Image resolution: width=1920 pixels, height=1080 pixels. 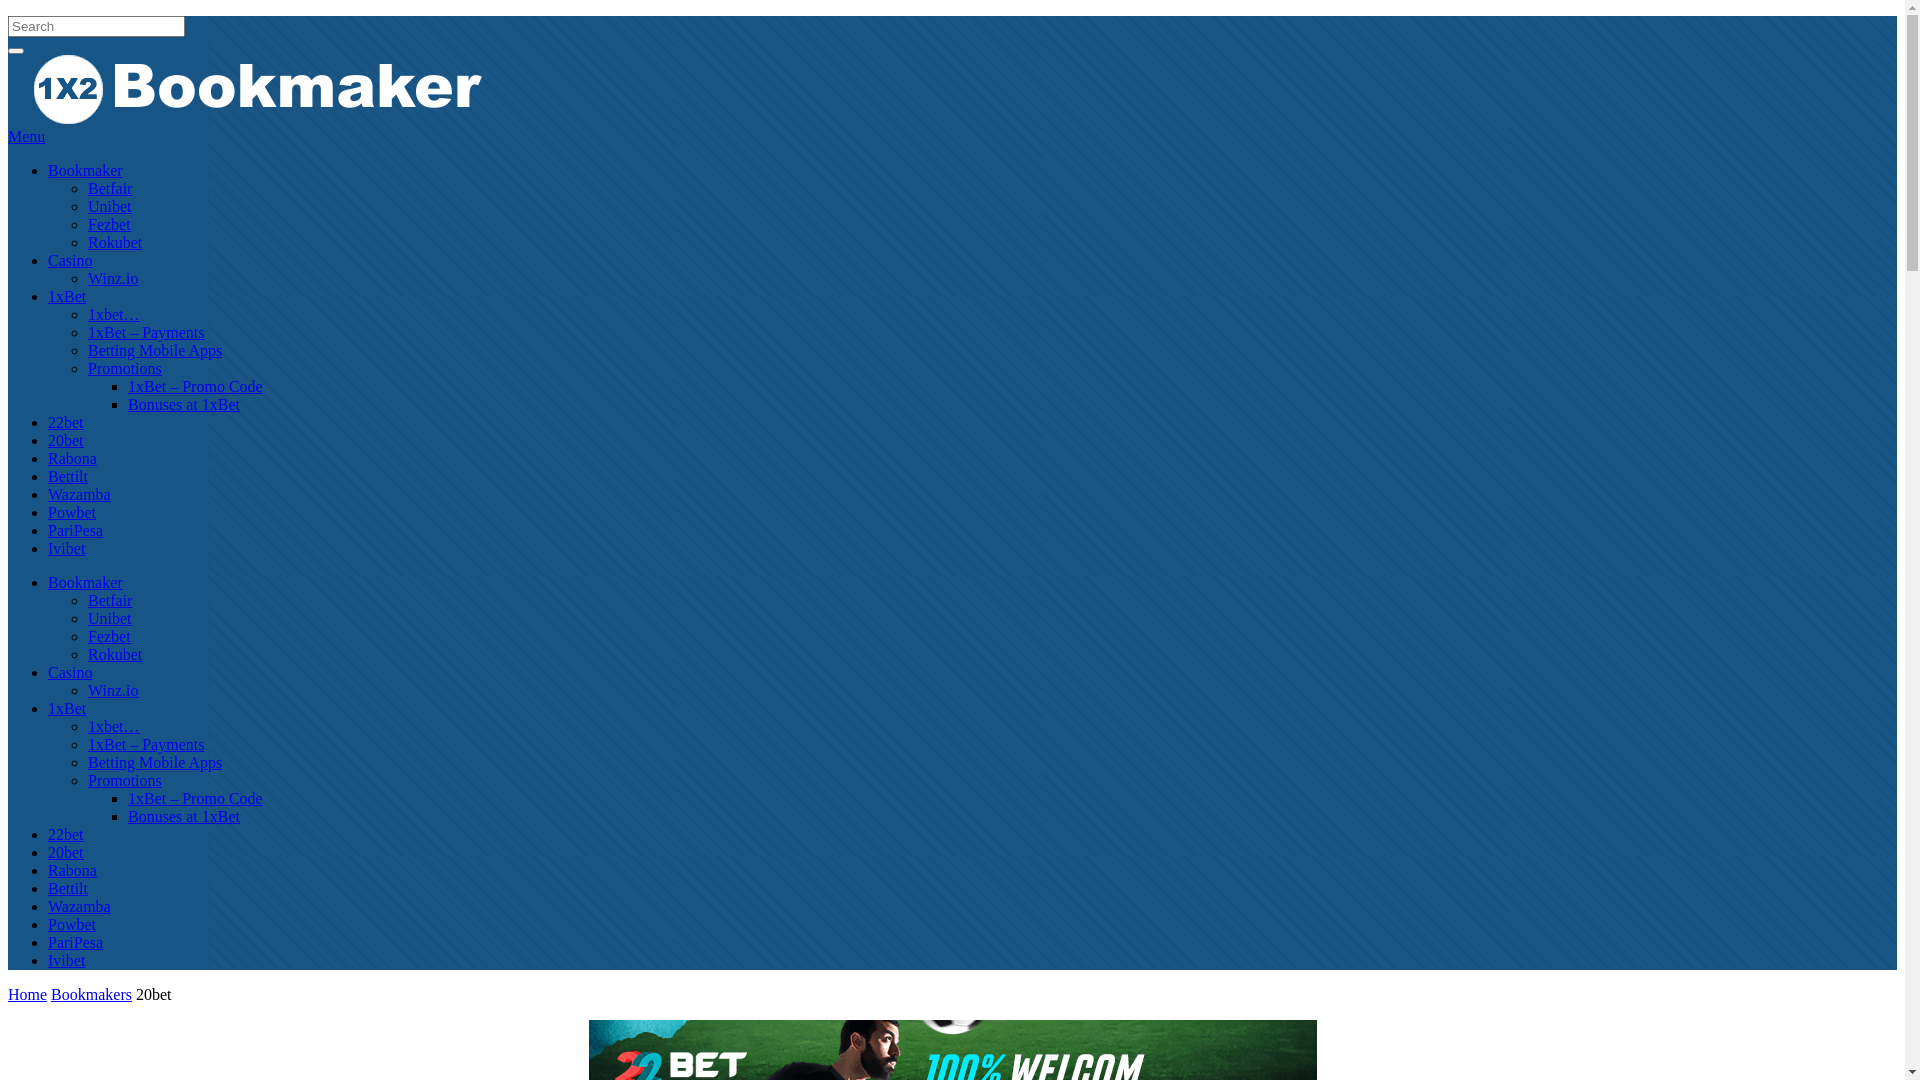 What do you see at coordinates (113, 278) in the screenshot?
I see `Winz.io` at bounding box center [113, 278].